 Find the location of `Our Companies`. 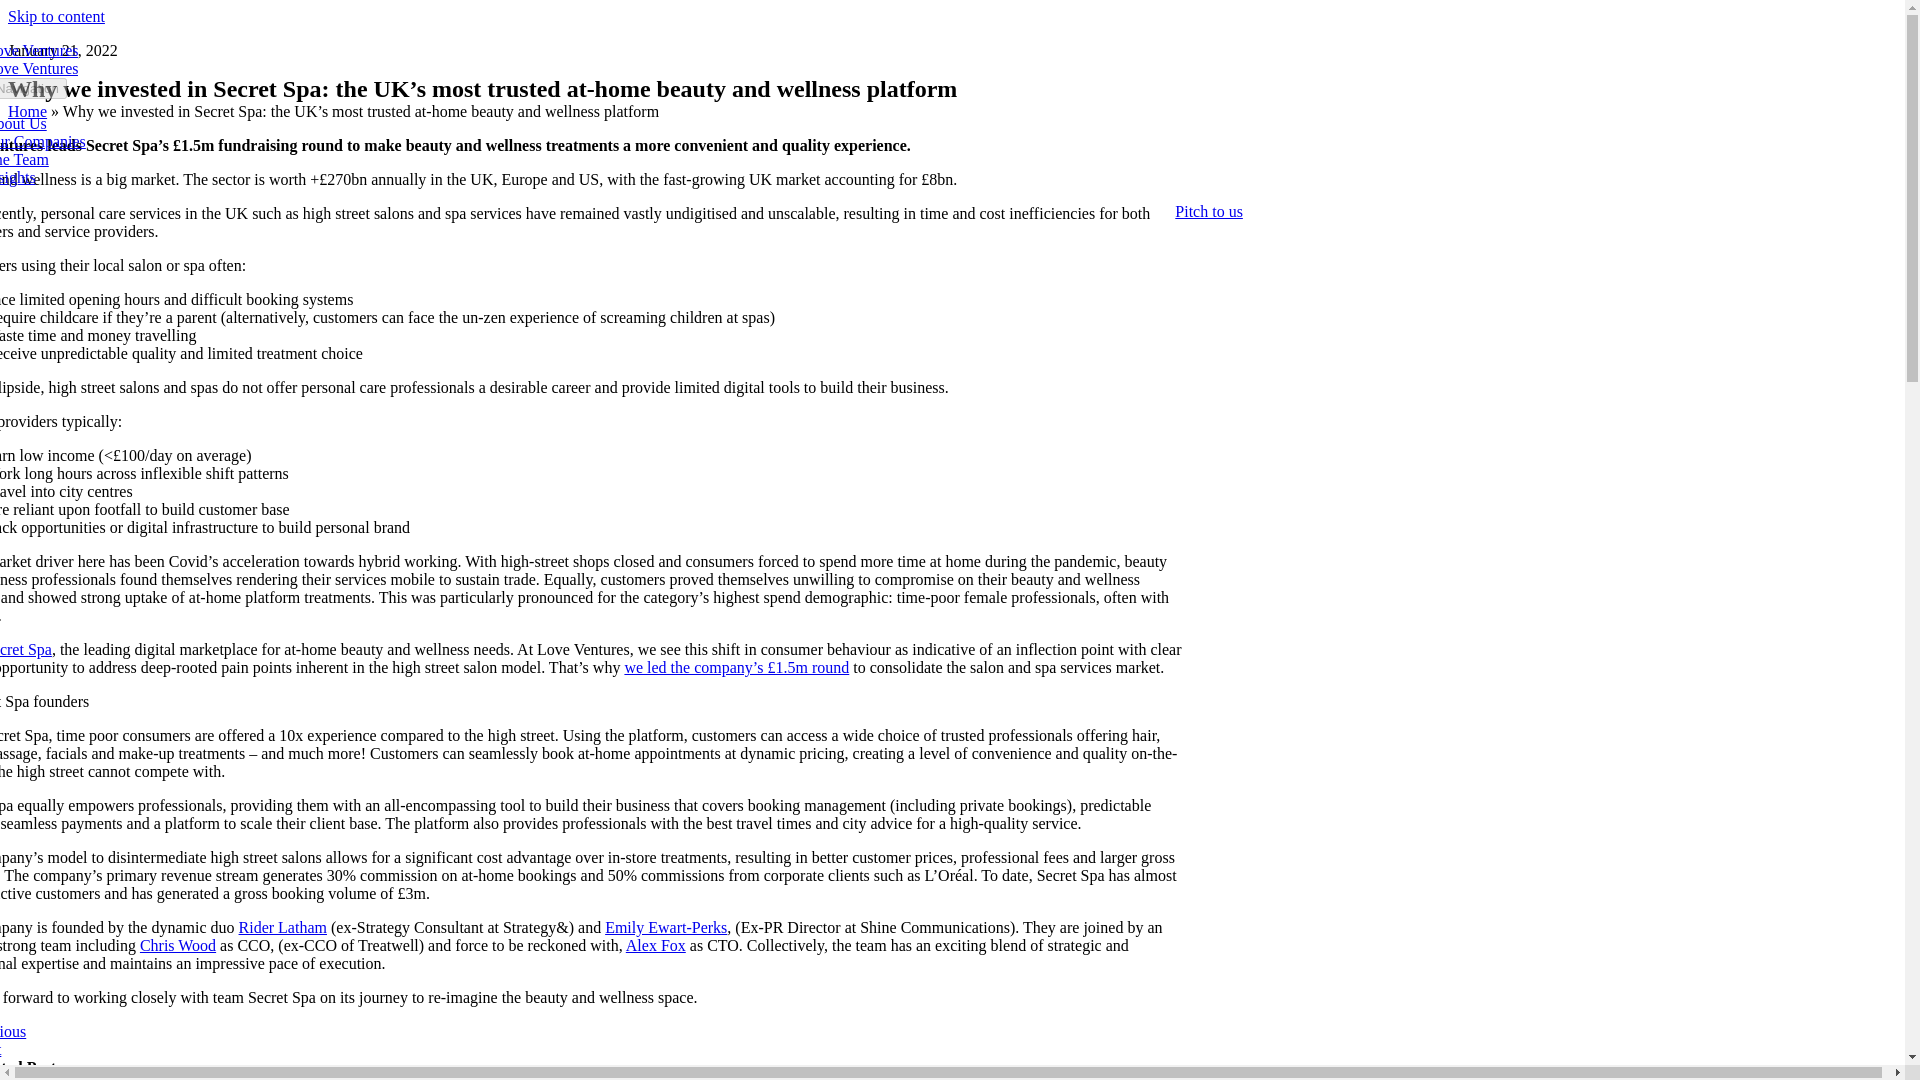

Our Companies is located at coordinates (43, 141).